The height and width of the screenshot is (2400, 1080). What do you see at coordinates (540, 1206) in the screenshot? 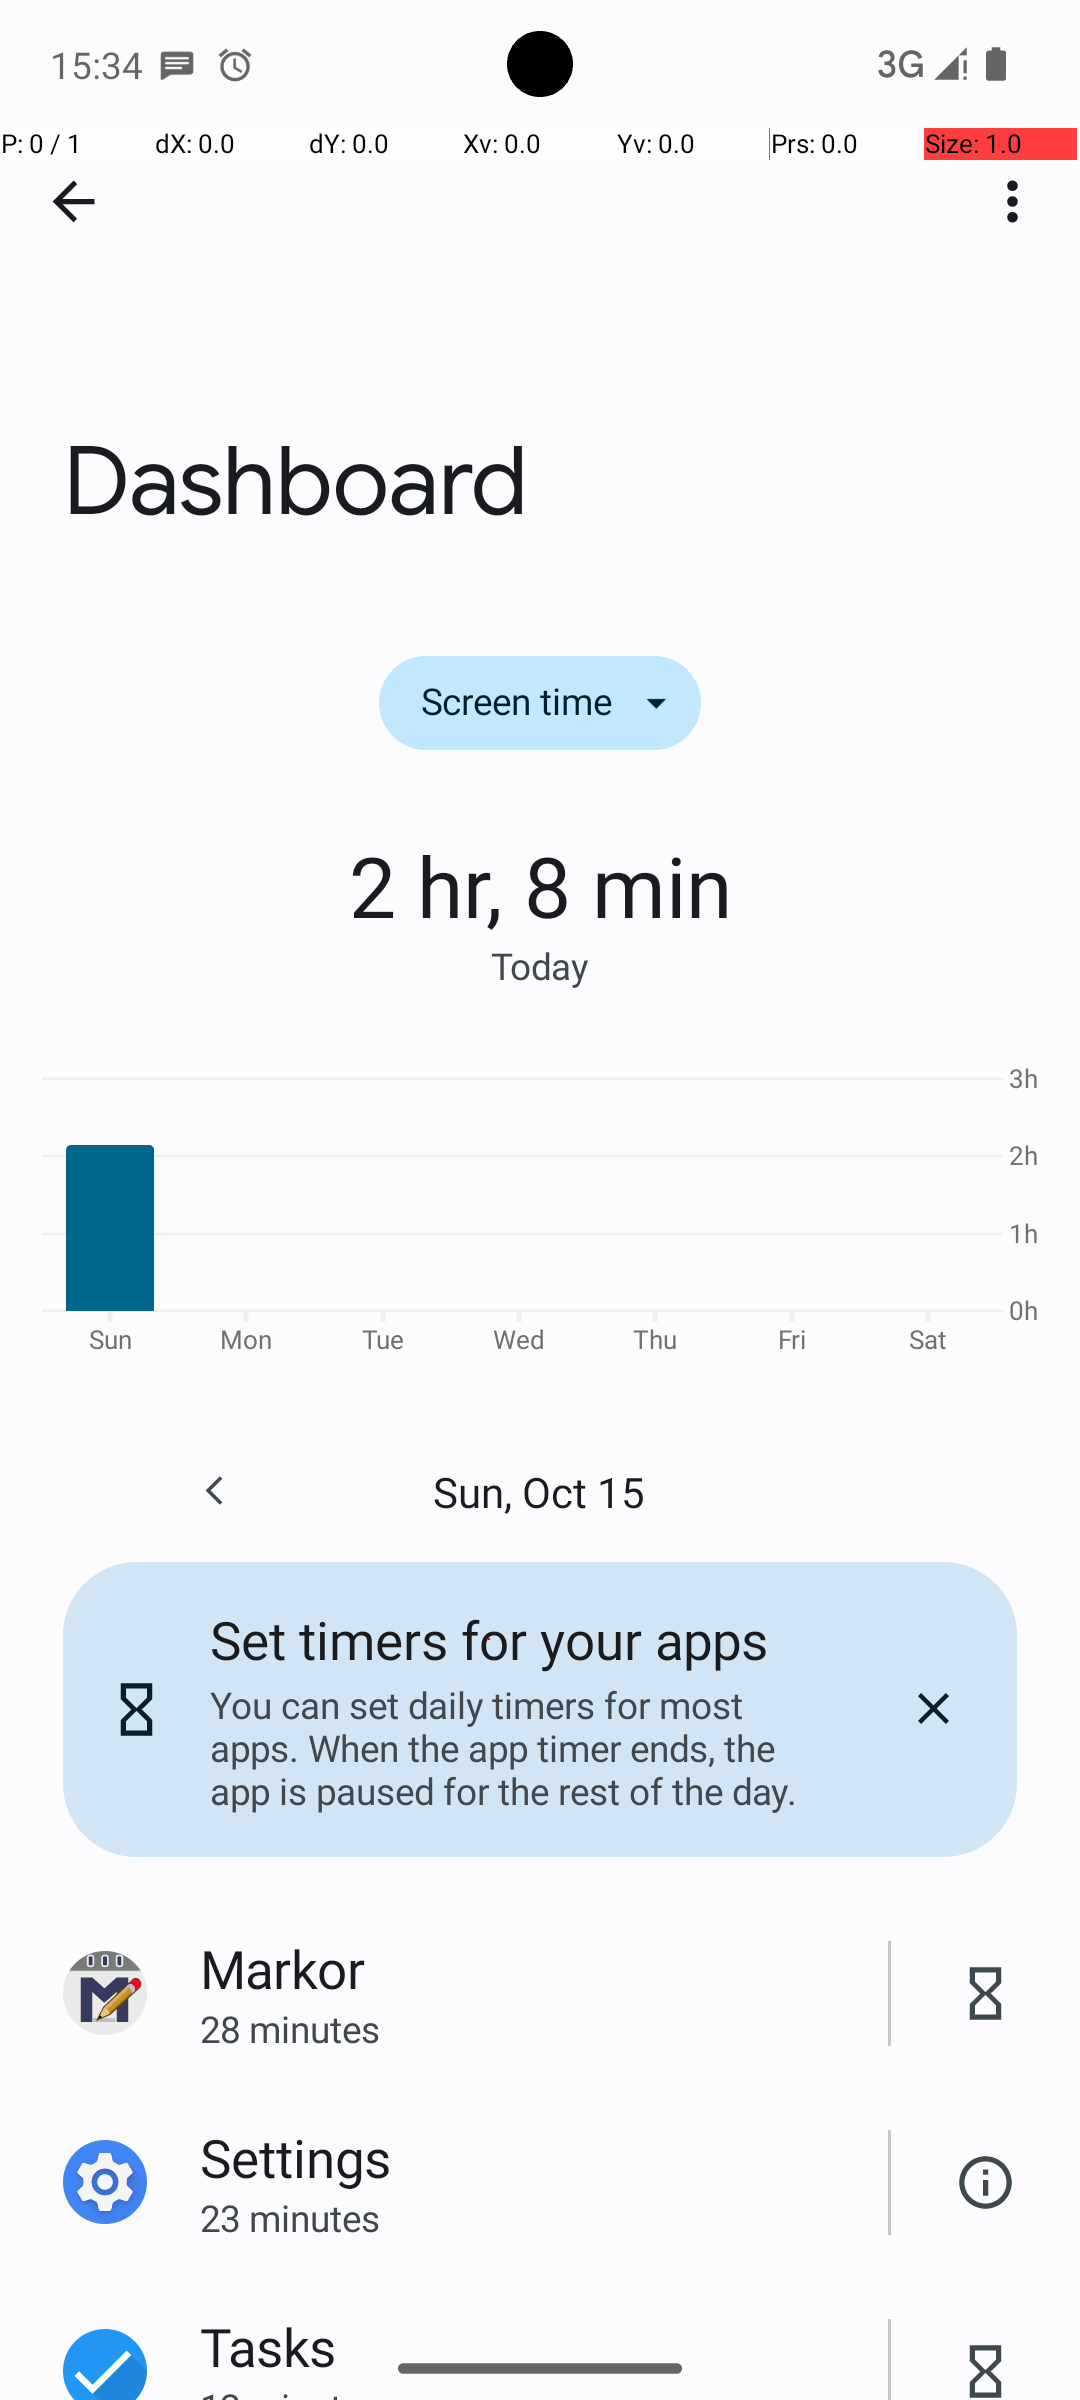
I see `Bar Chart. Showing Phone usage data with 7 data points.` at bounding box center [540, 1206].